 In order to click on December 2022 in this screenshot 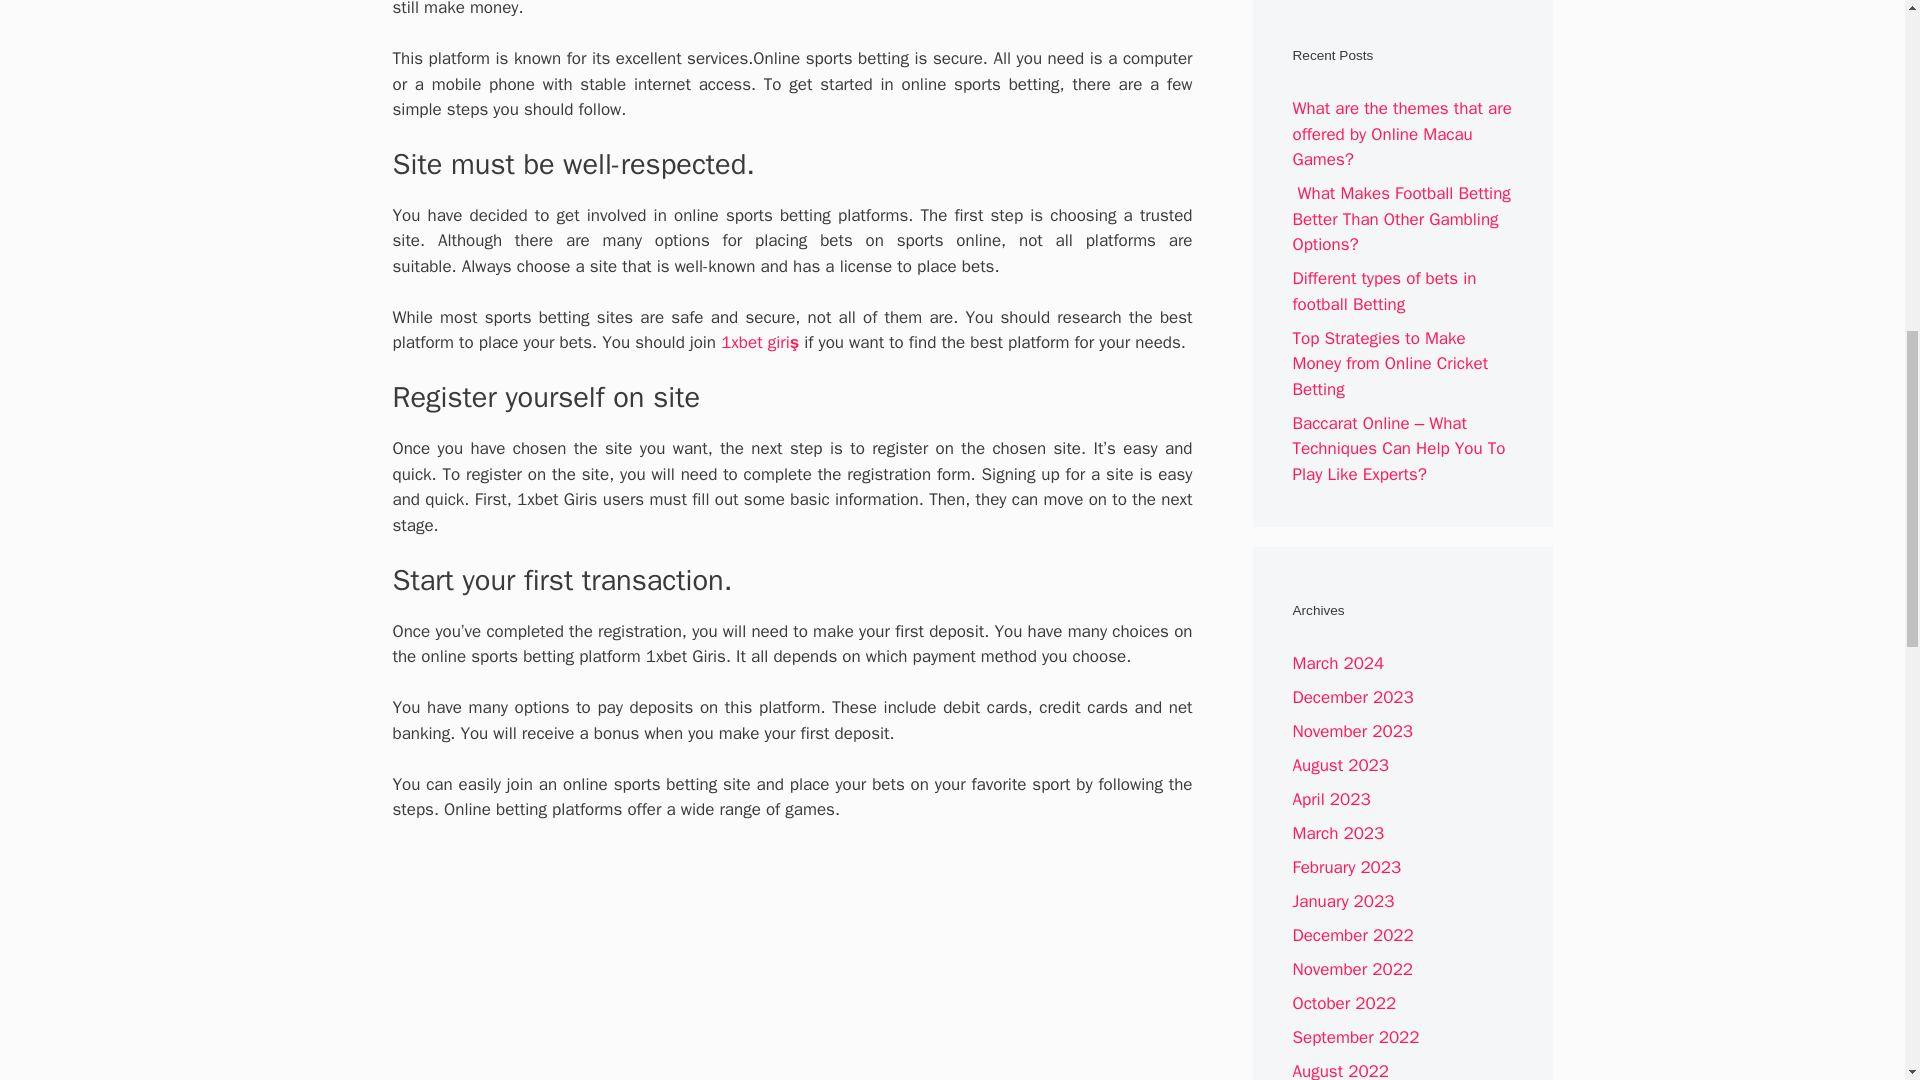, I will do `click(1352, 935)`.